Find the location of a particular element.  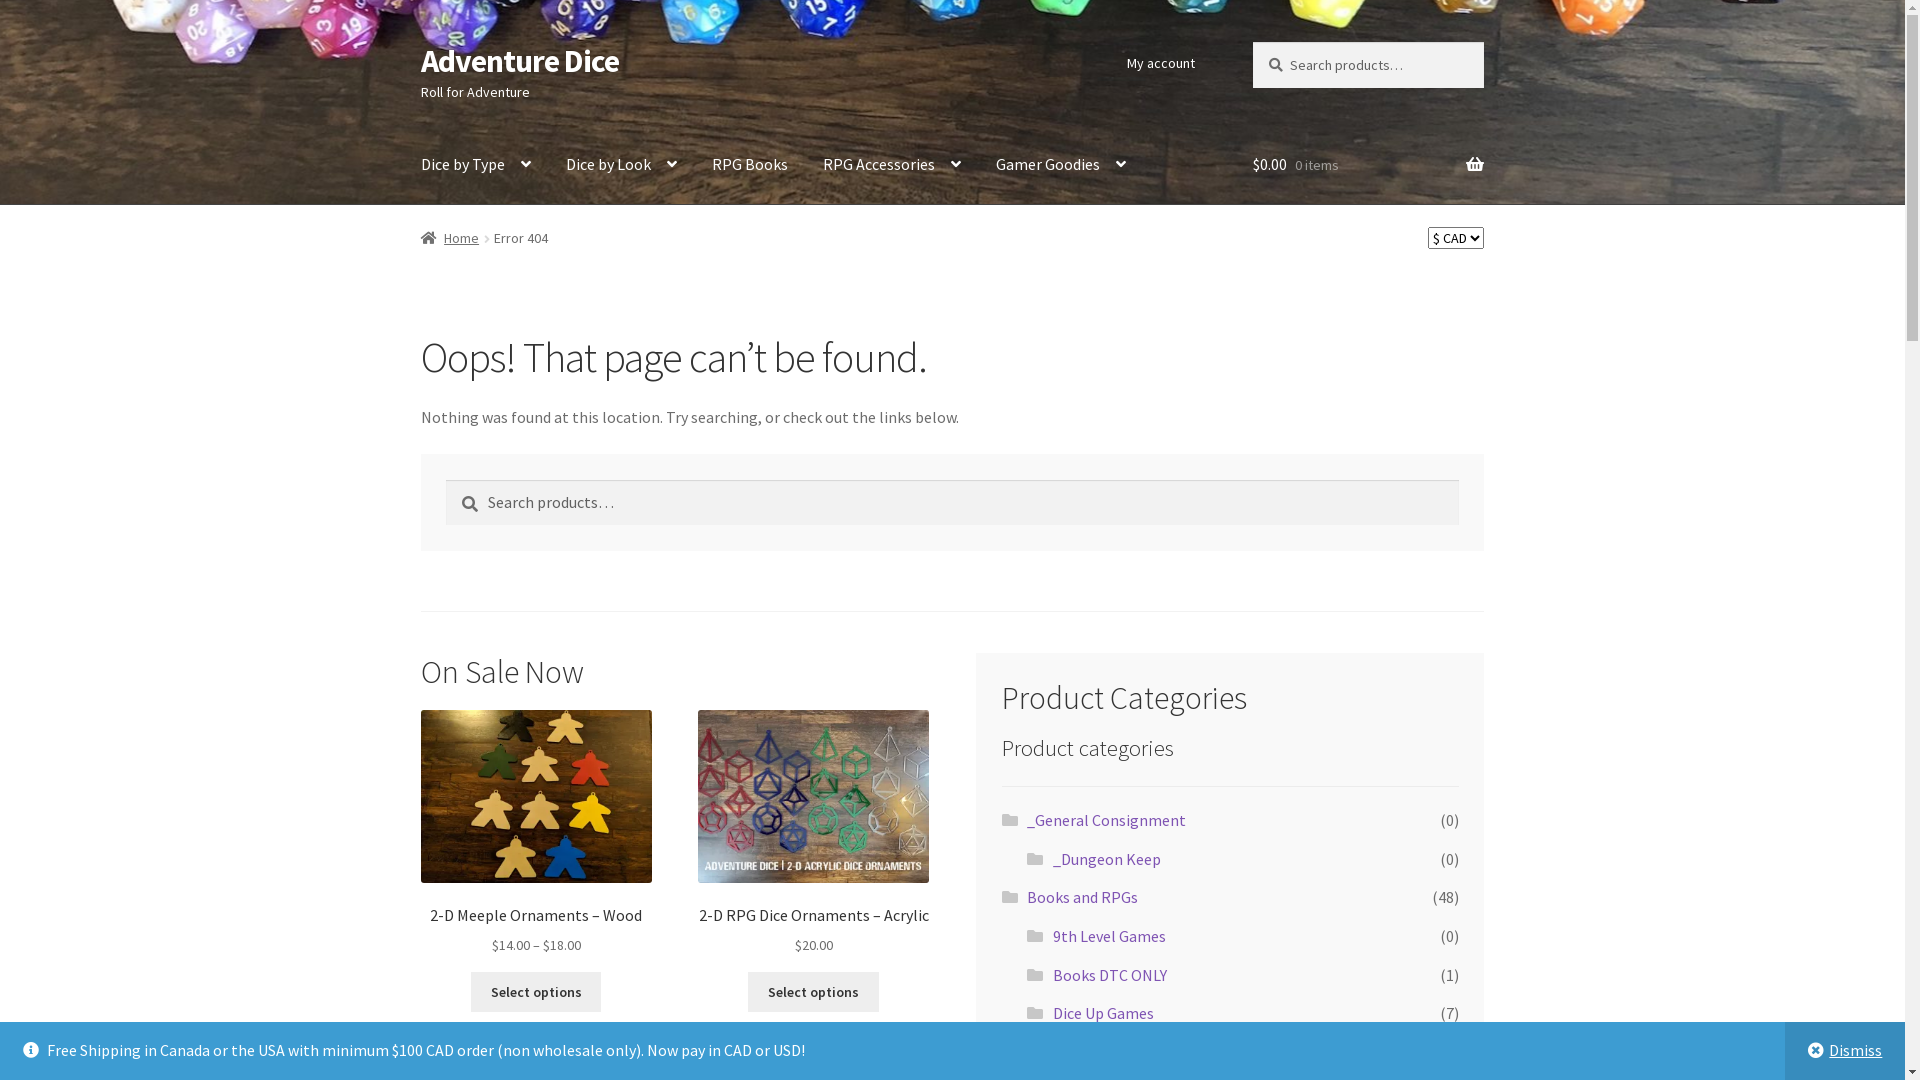

Possum Creek Games is located at coordinates (1126, 1052).